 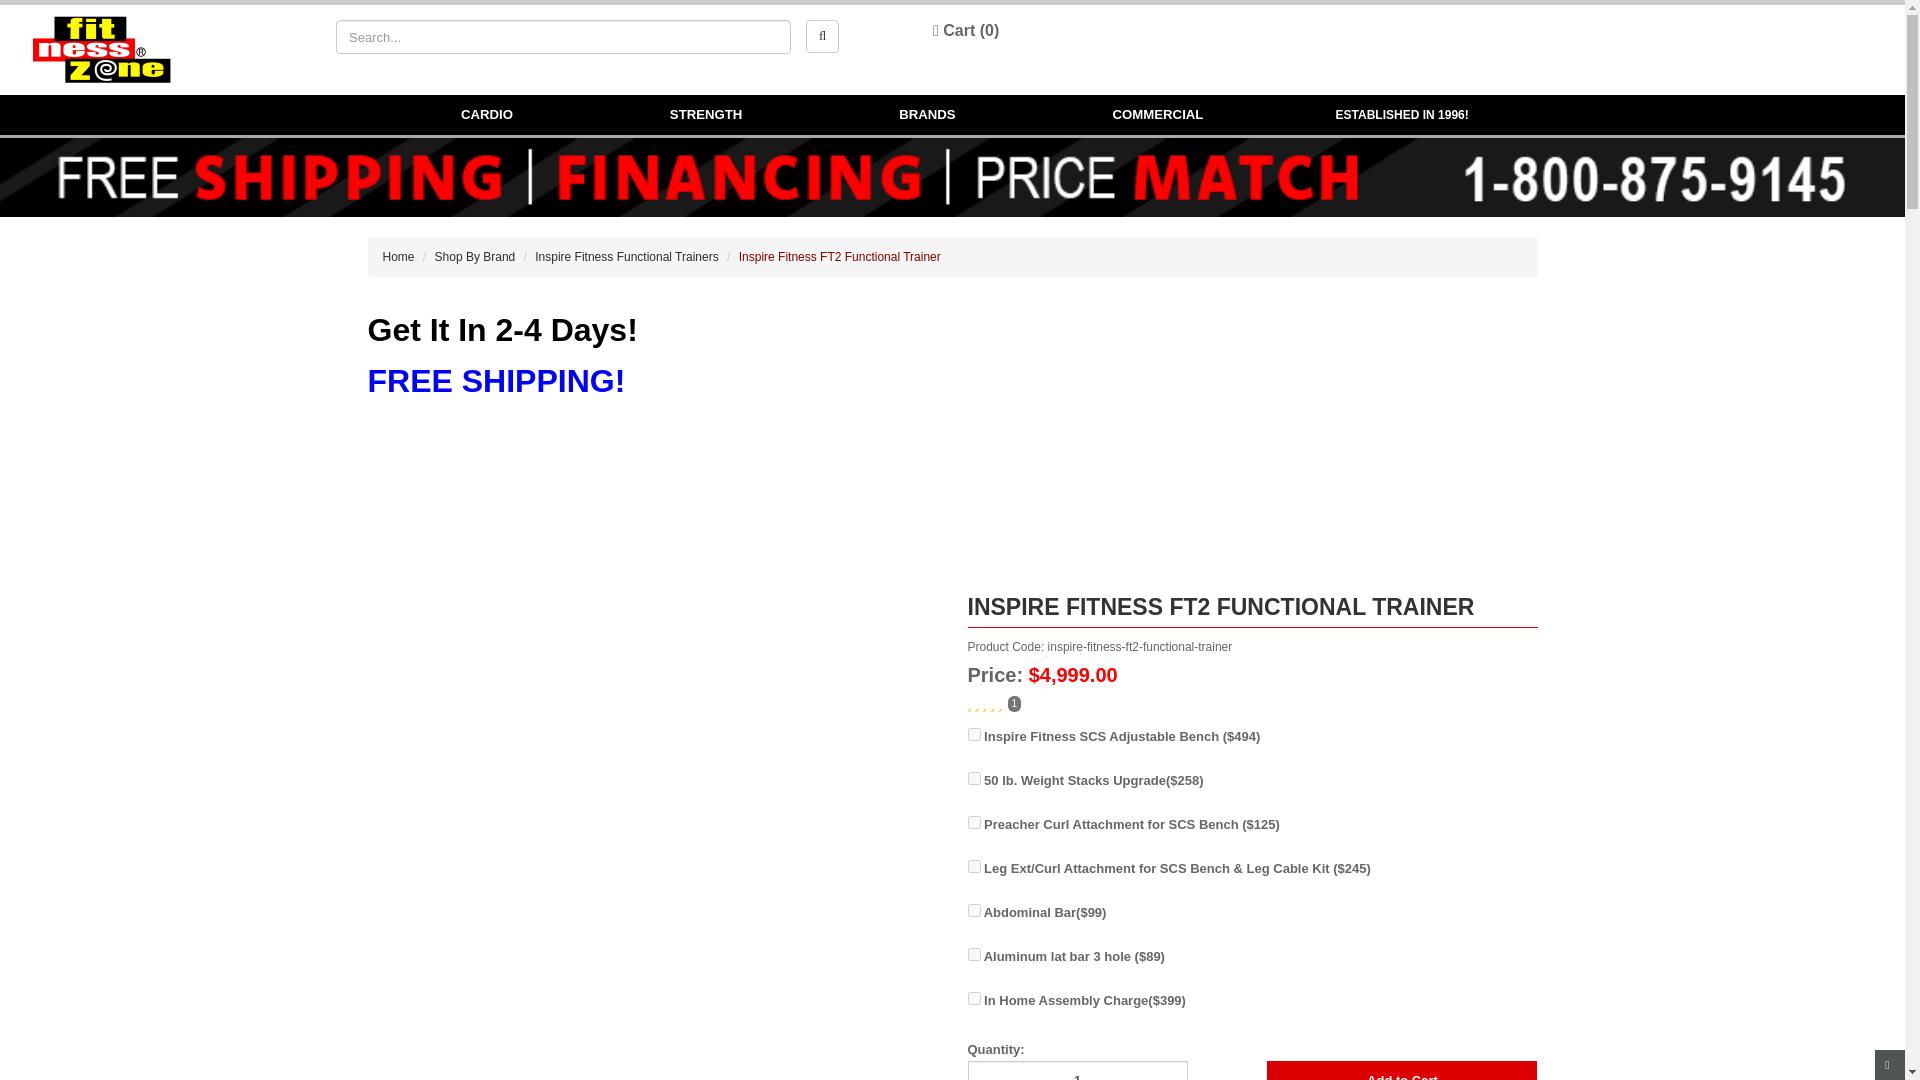 What do you see at coordinates (974, 778) in the screenshot?
I see `on` at bounding box center [974, 778].